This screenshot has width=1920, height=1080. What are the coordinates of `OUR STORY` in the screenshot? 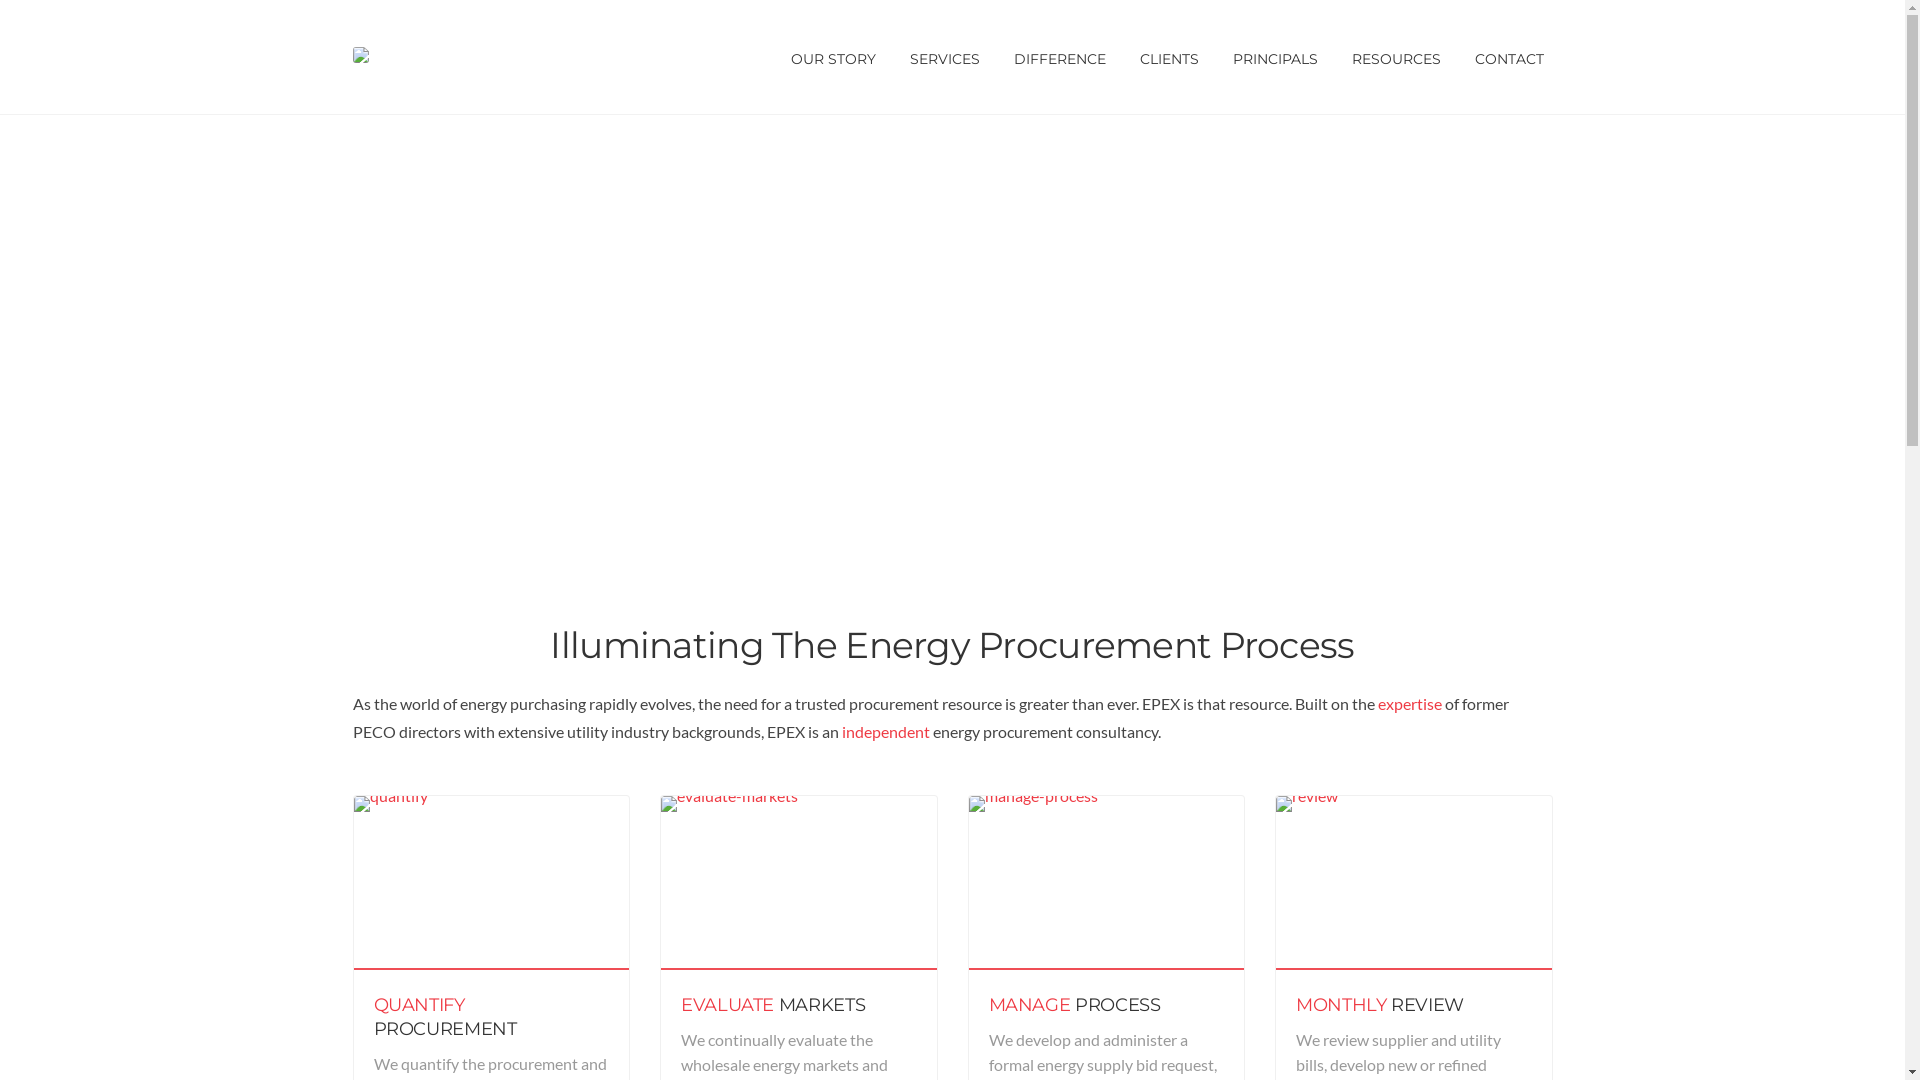 It's located at (834, 57).